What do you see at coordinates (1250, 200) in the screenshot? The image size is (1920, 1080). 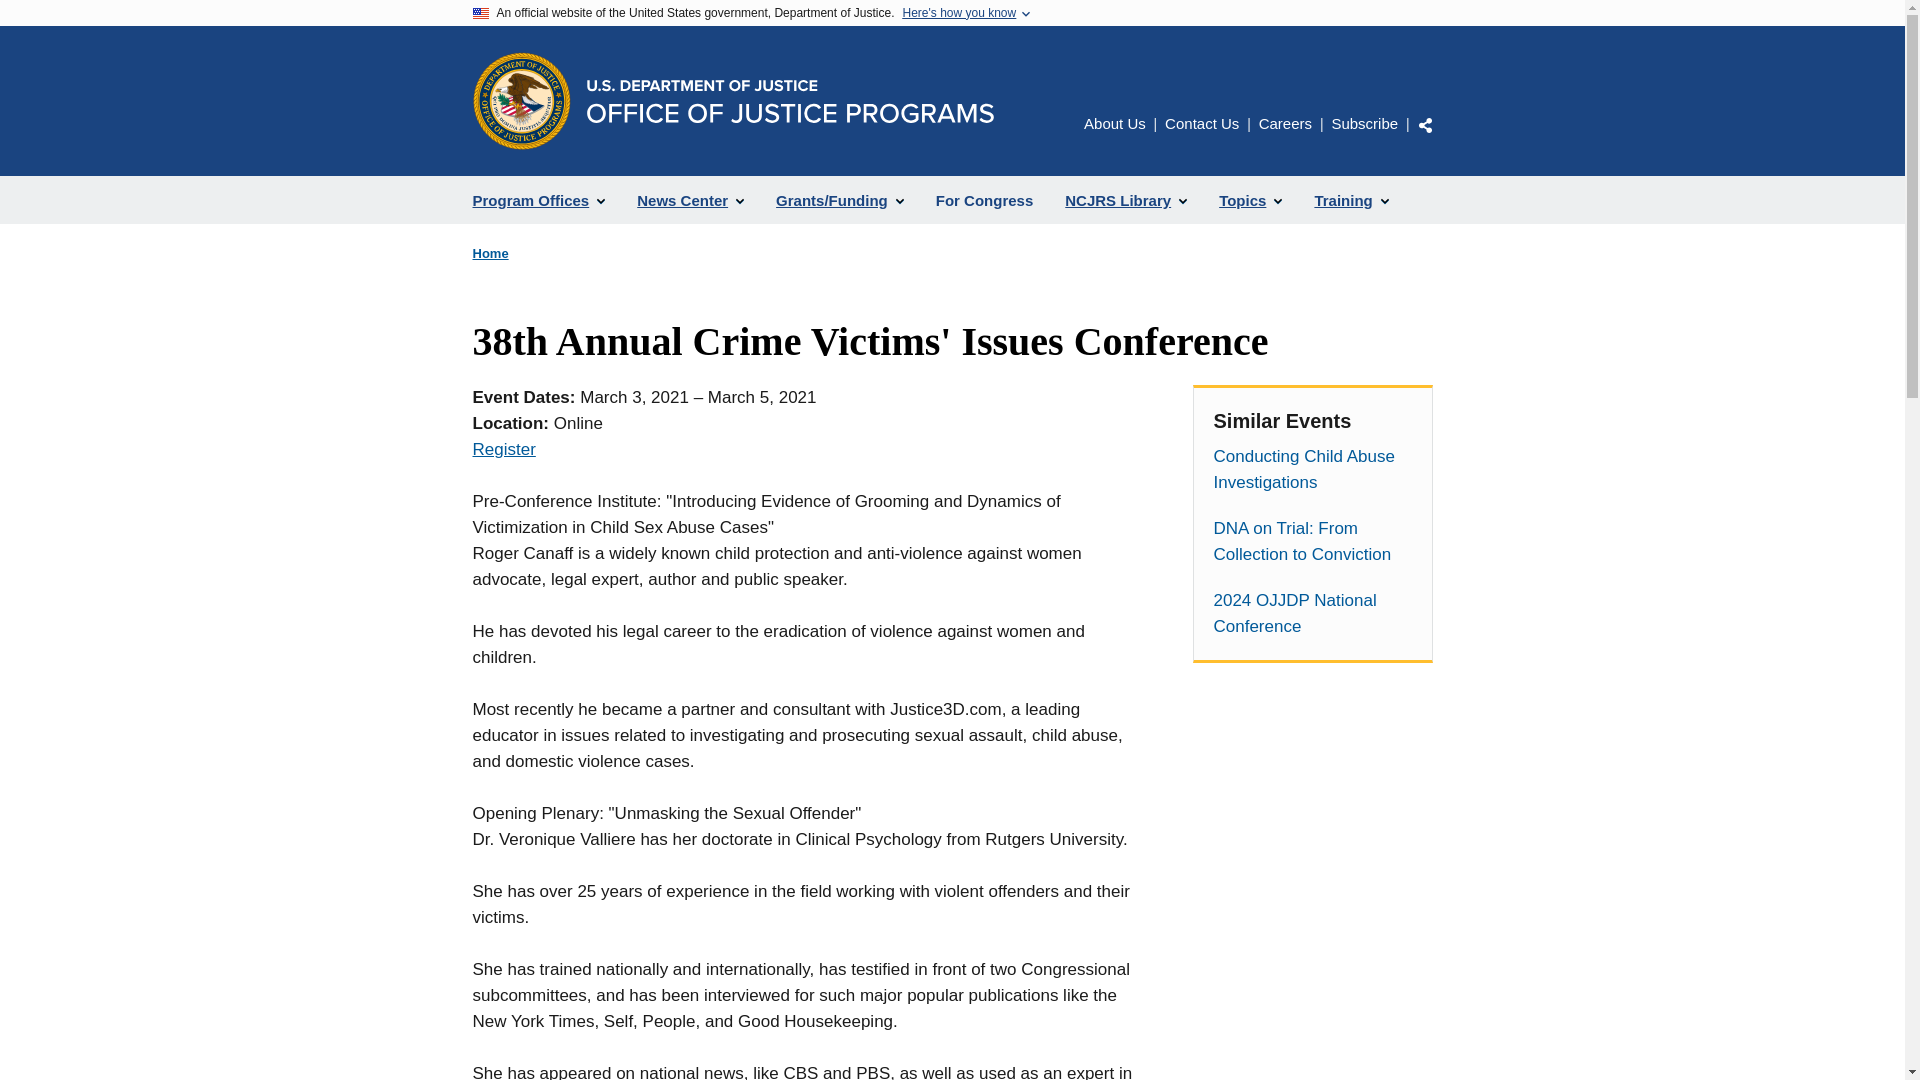 I see `Topics` at bounding box center [1250, 200].